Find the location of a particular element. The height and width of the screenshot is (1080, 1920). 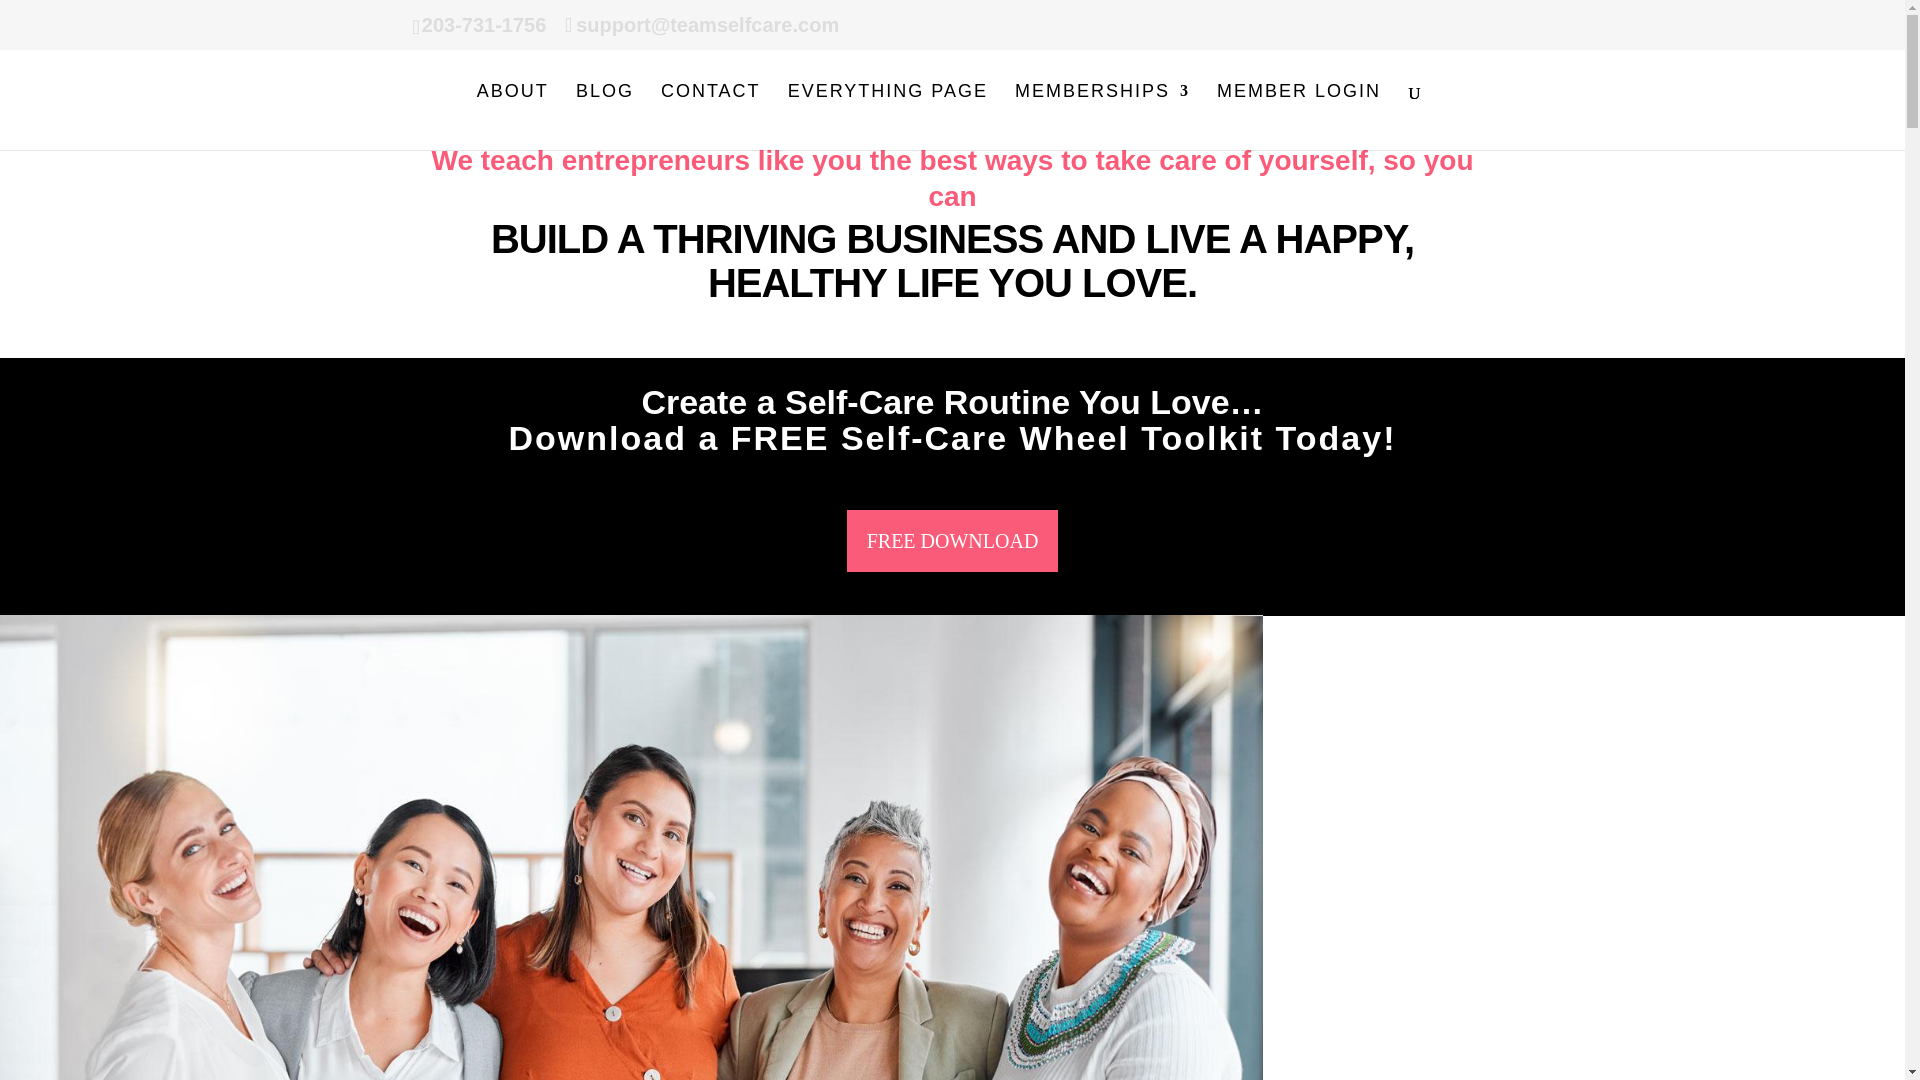

EVERYTHING PAGE is located at coordinates (888, 117).